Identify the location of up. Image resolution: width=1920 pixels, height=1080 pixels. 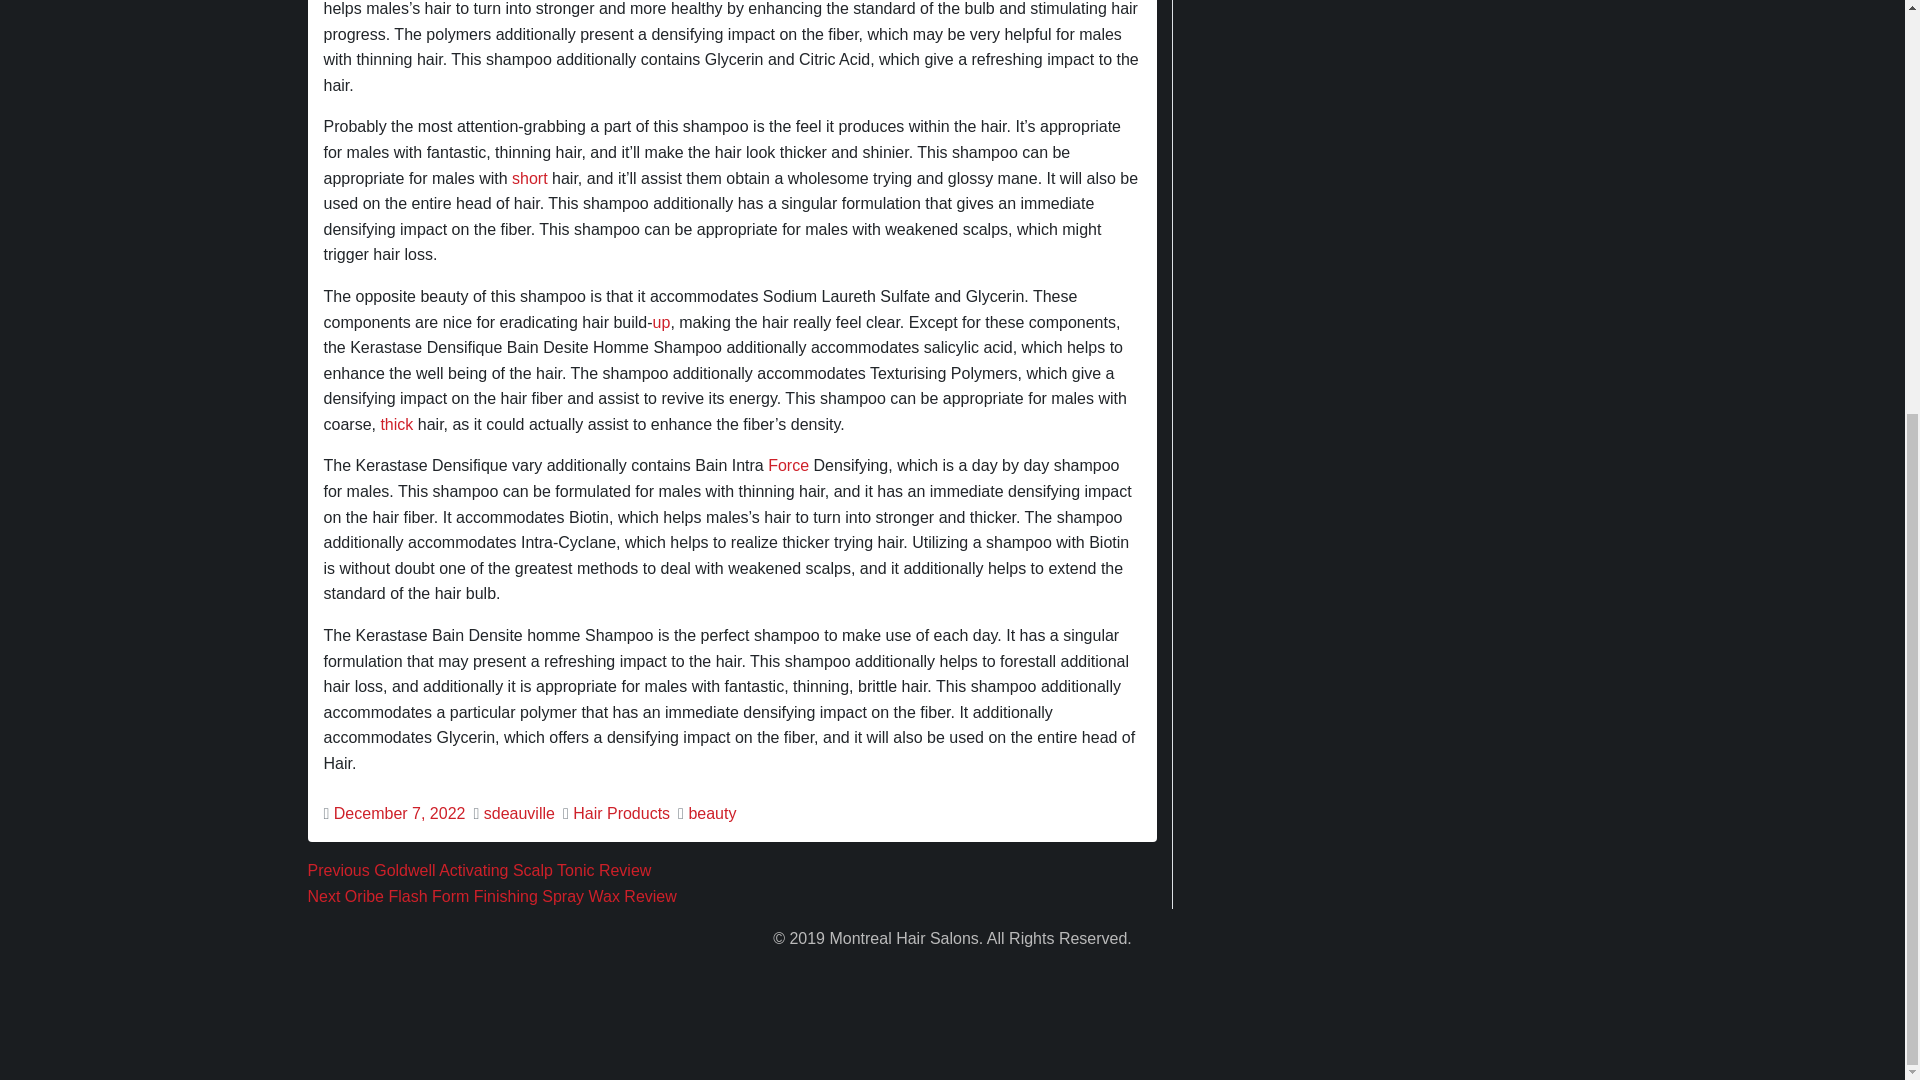
(661, 322).